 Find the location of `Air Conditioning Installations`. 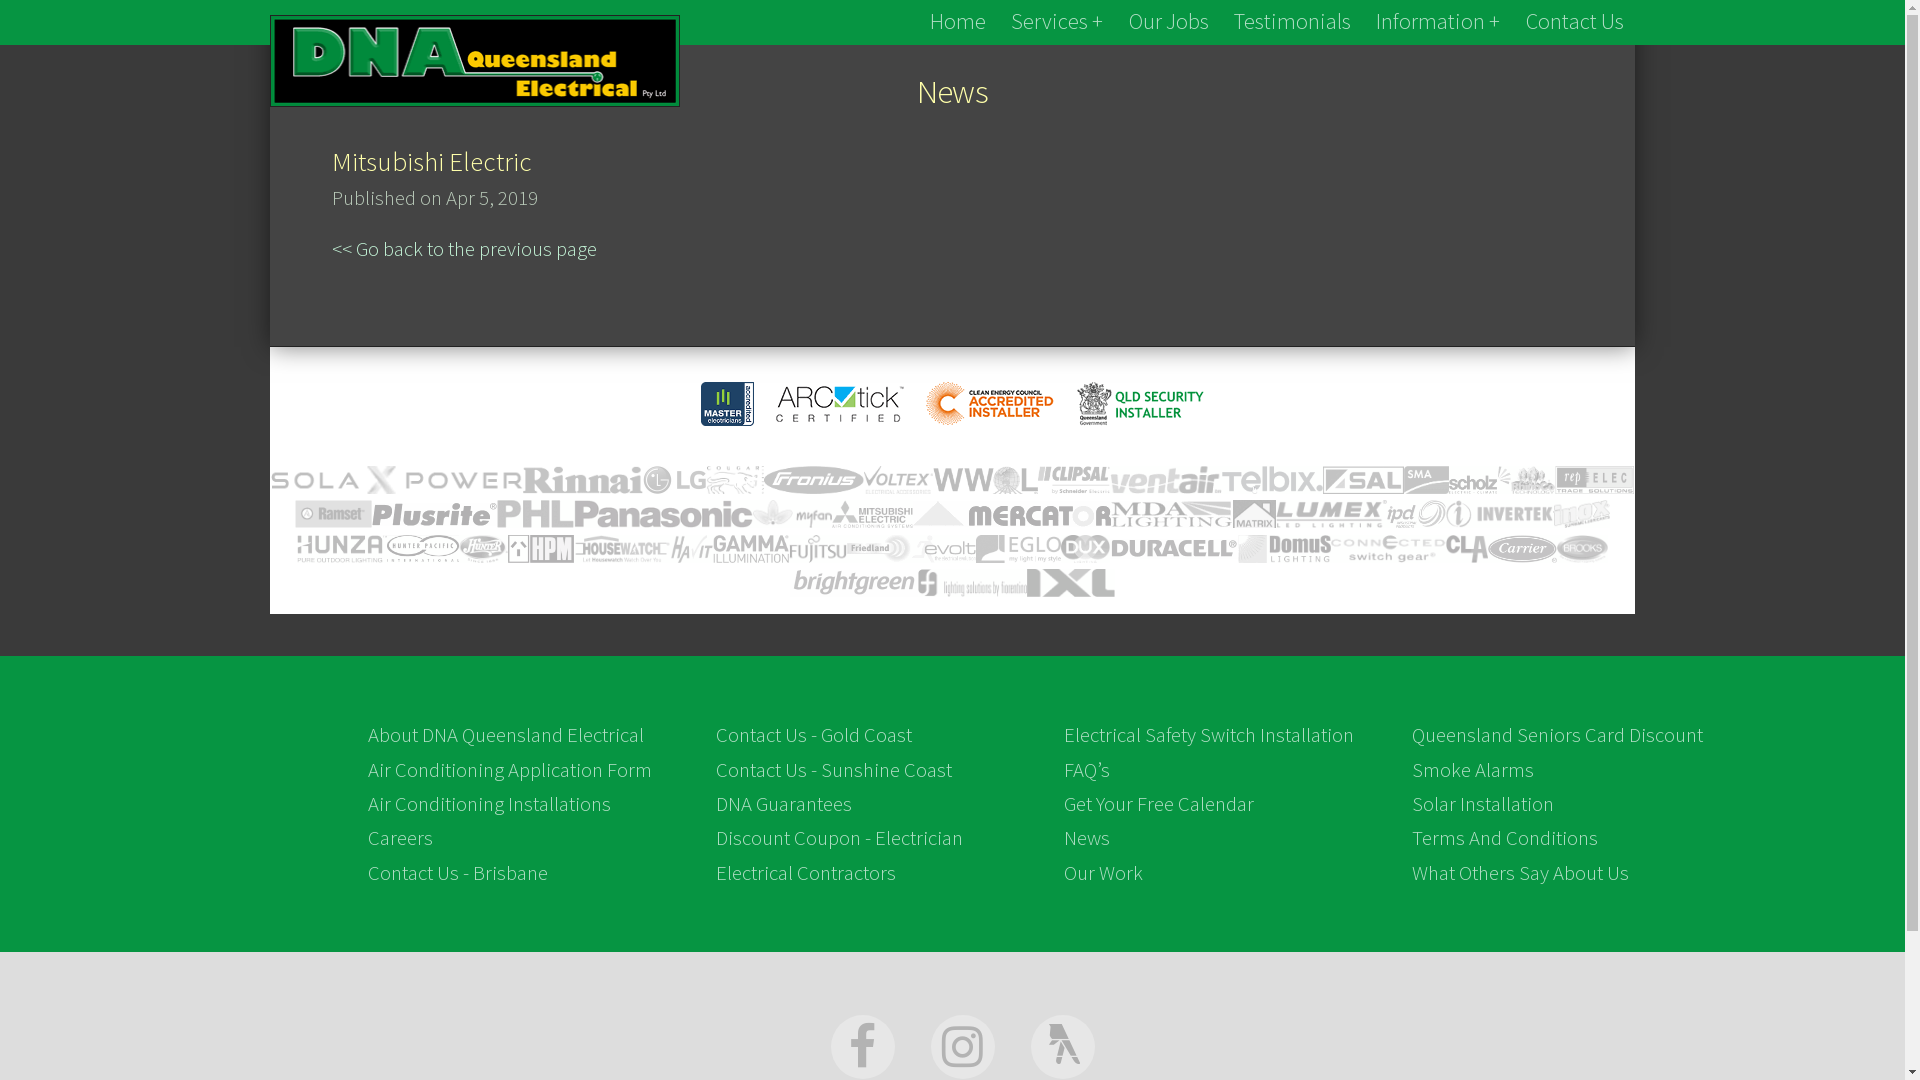

Air Conditioning Installations is located at coordinates (490, 804).